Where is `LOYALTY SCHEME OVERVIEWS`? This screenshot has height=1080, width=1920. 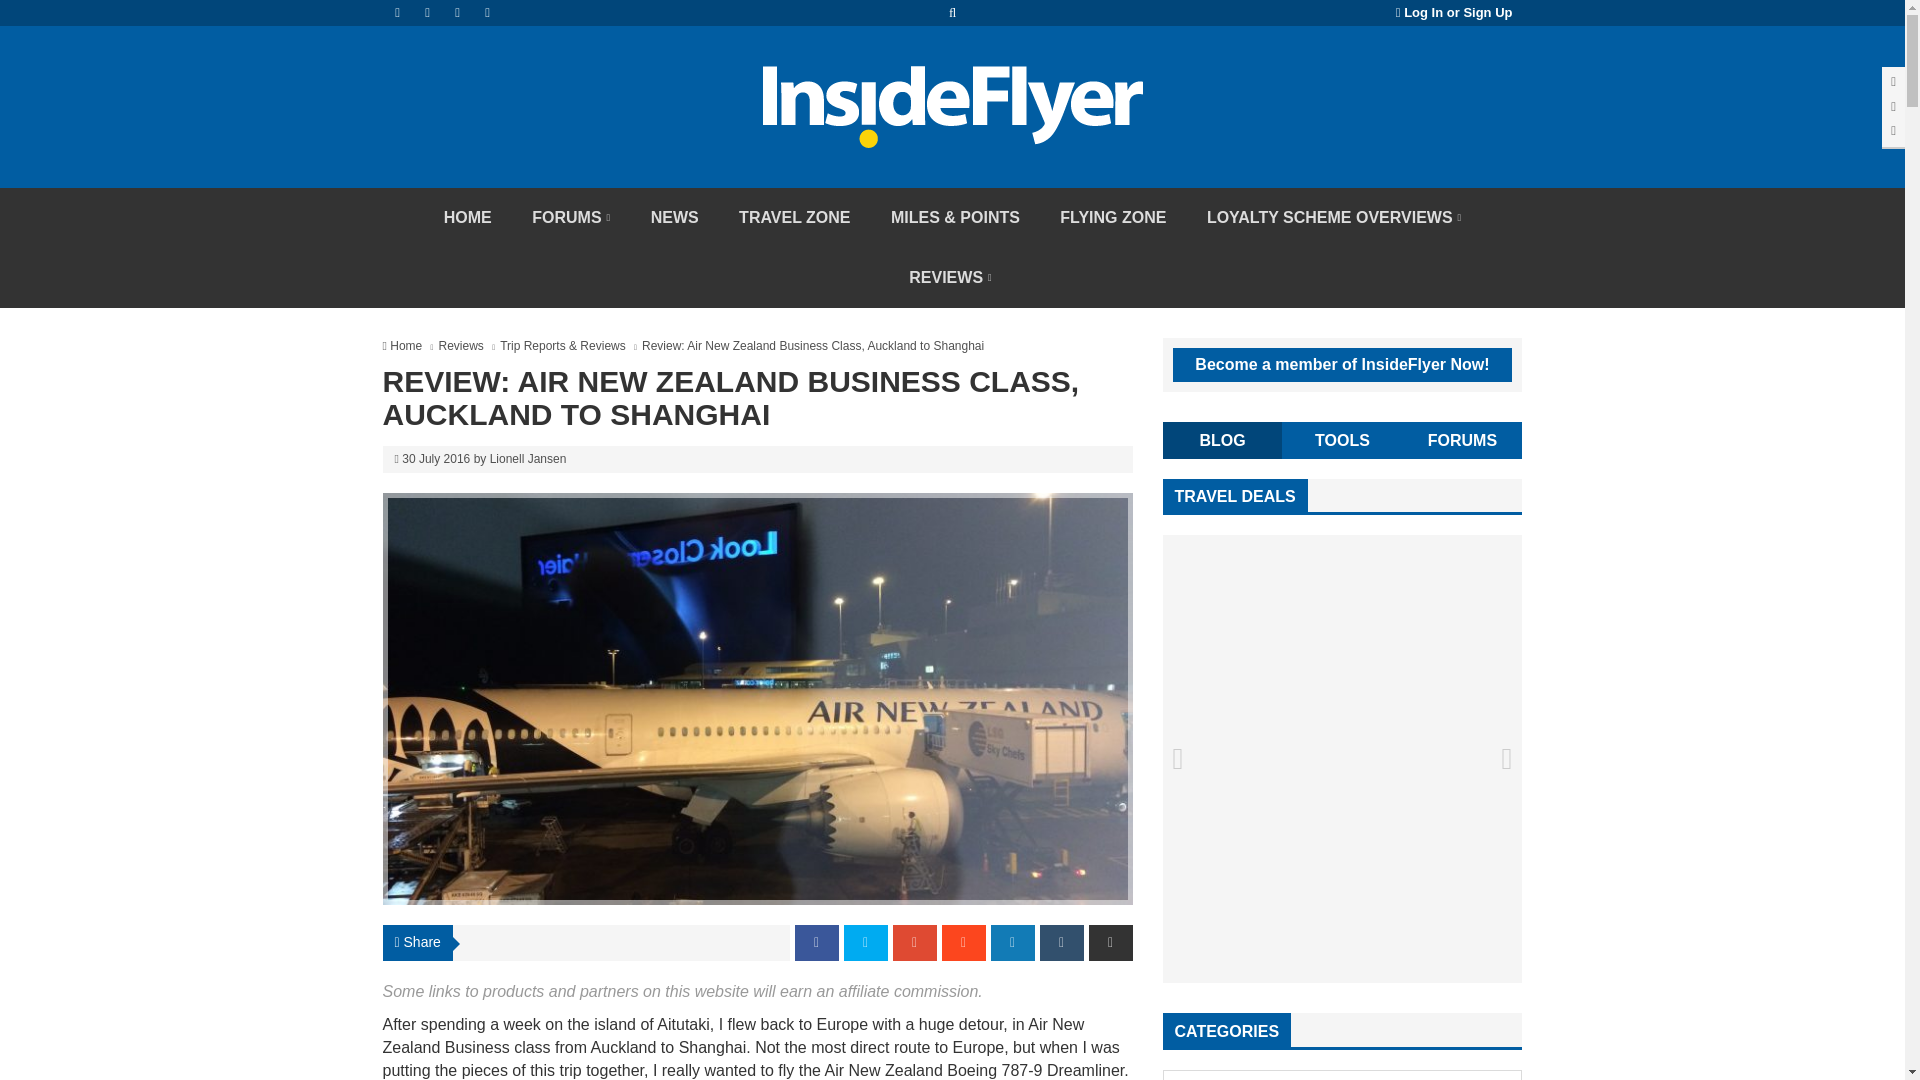 LOYALTY SCHEME OVERVIEWS is located at coordinates (1333, 218).